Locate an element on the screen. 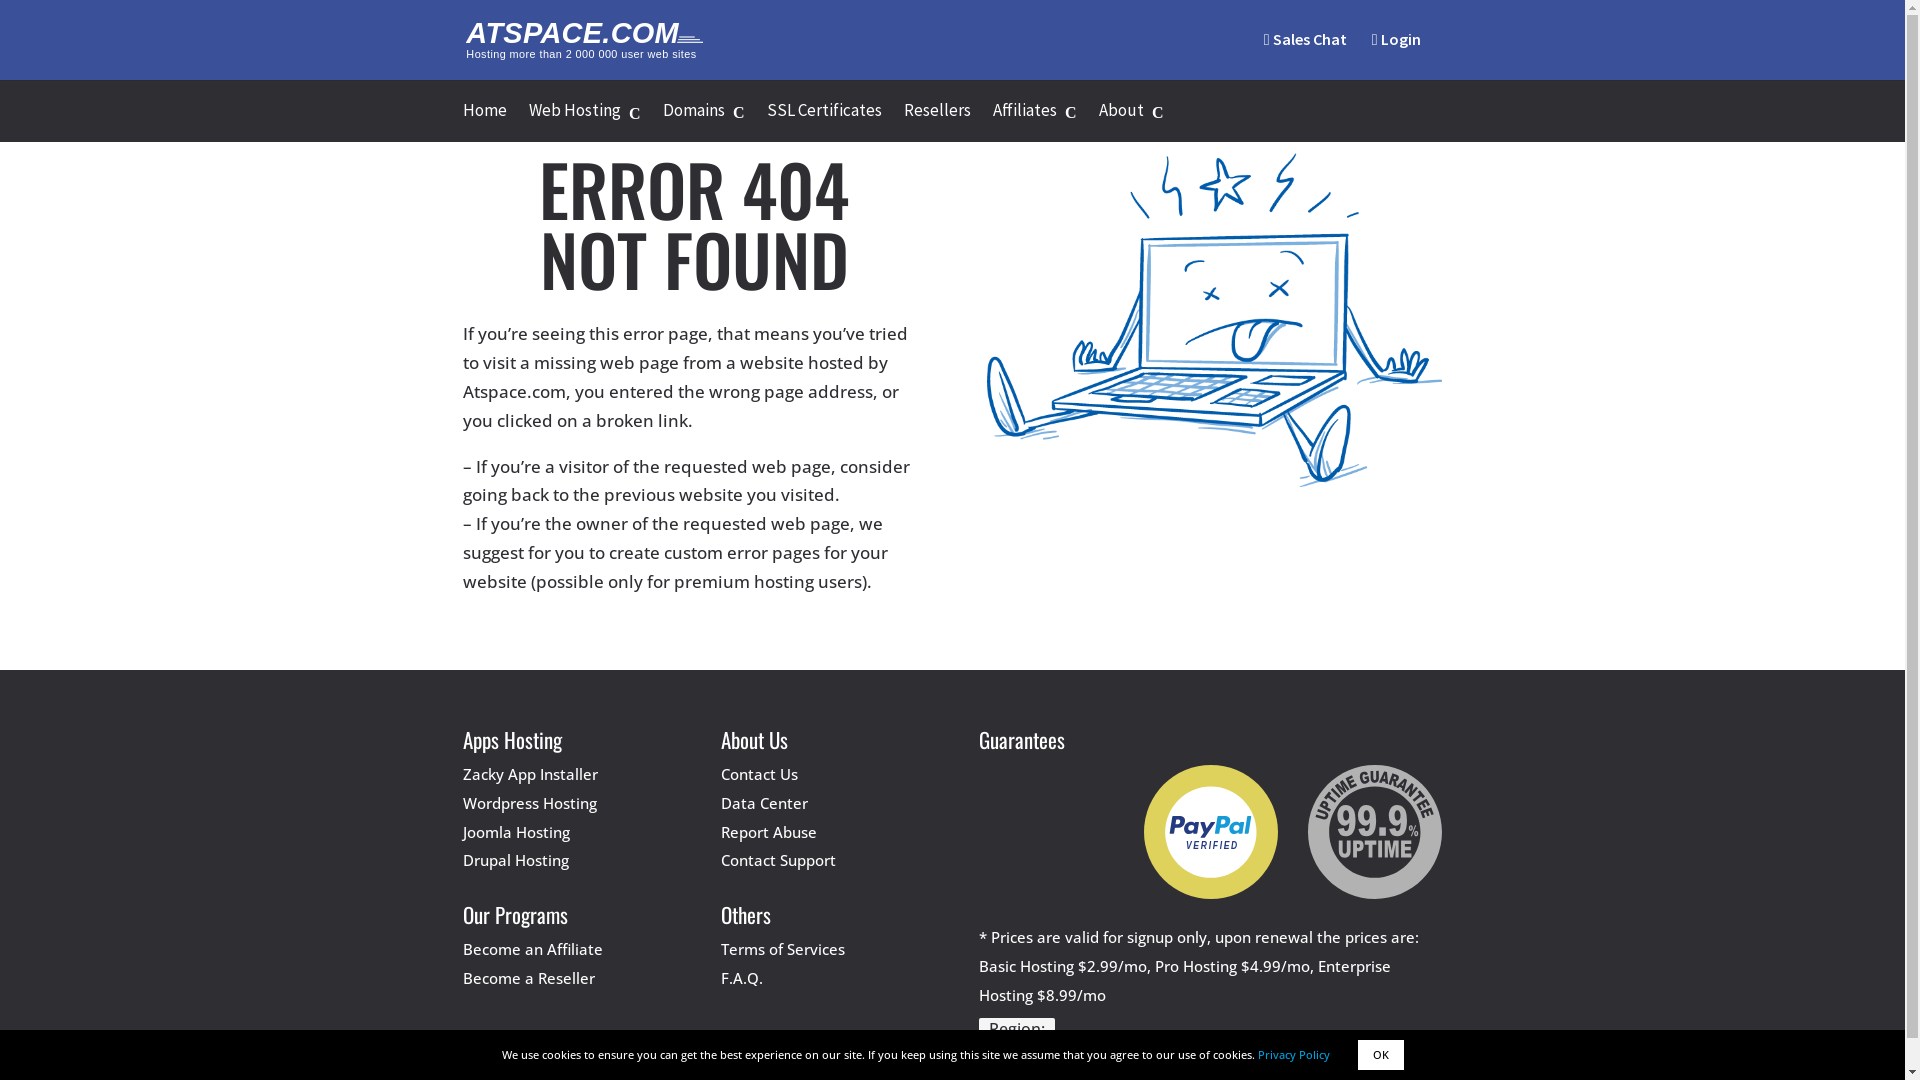 The height and width of the screenshot is (1080, 1920). Home is located at coordinates (484, 122).